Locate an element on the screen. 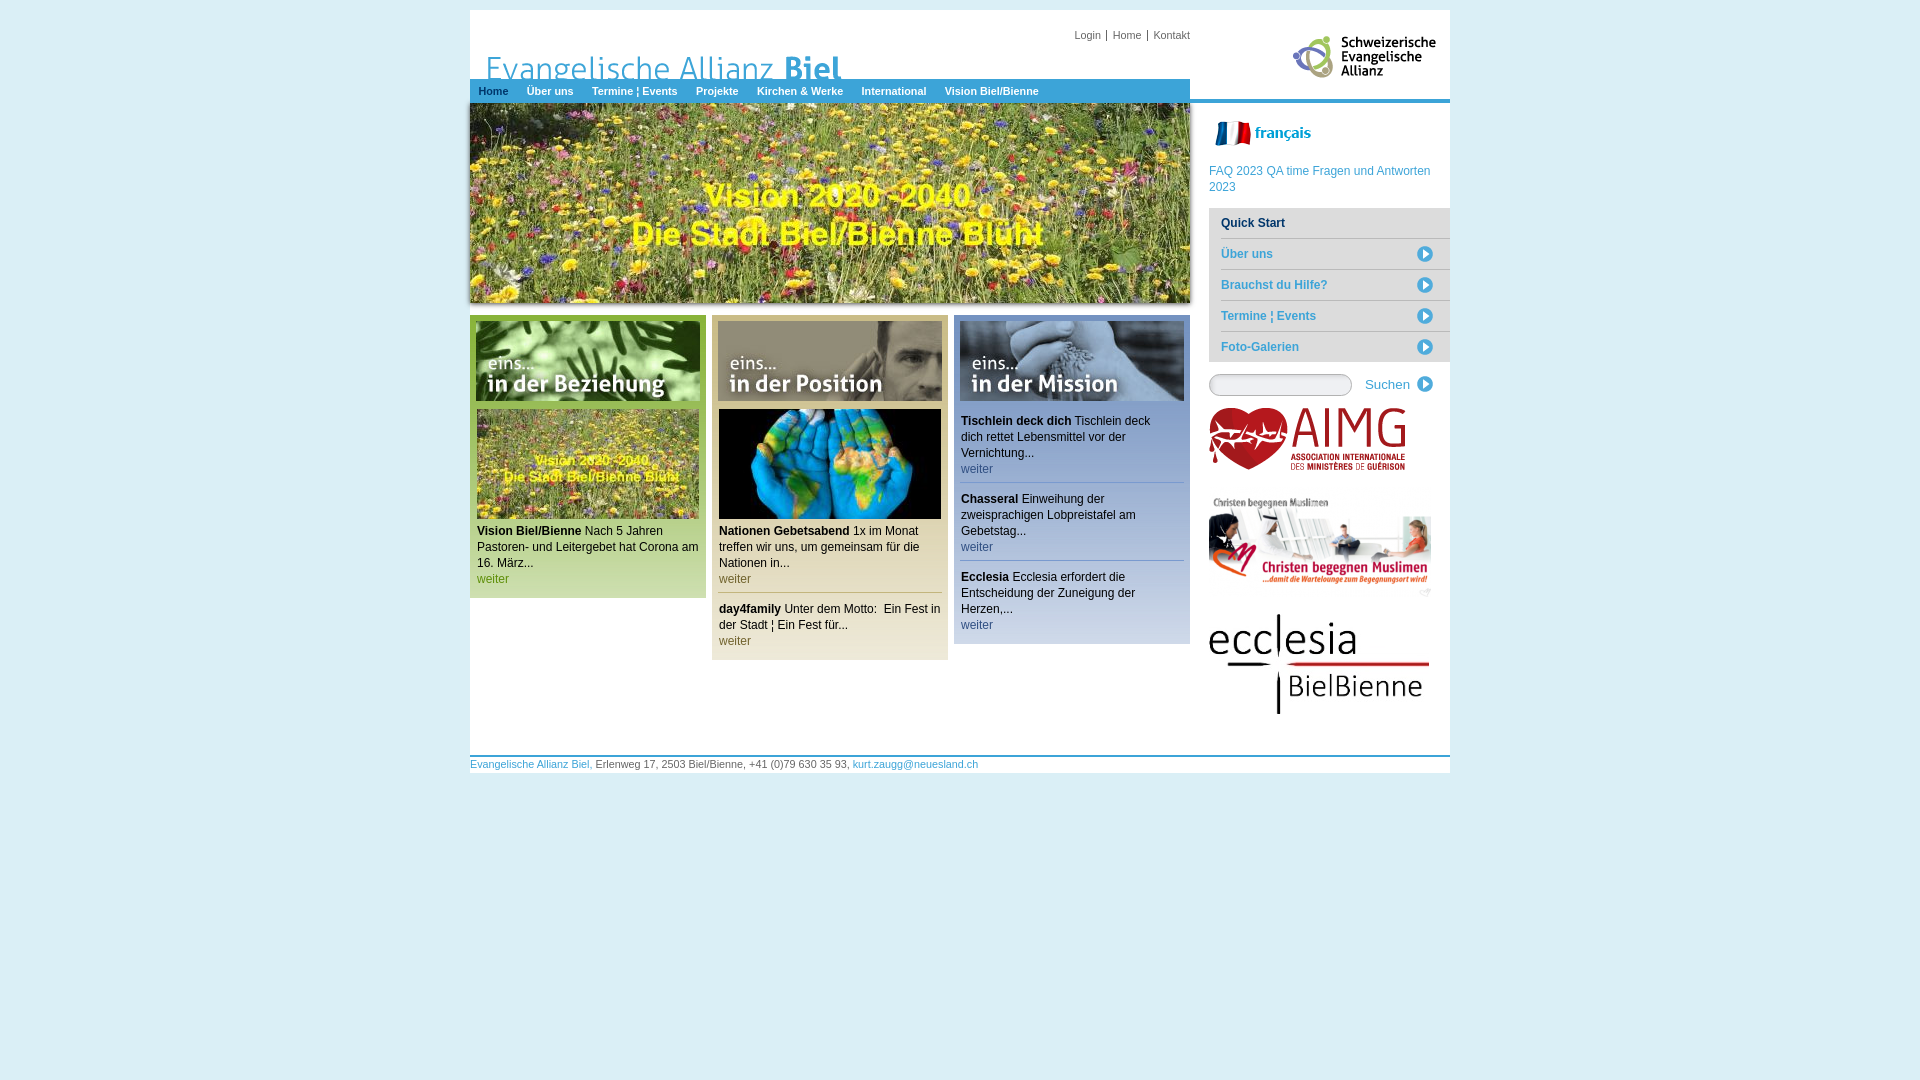 This screenshot has height=1080, width=1920. Kirchen & Werke is located at coordinates (800, 91).